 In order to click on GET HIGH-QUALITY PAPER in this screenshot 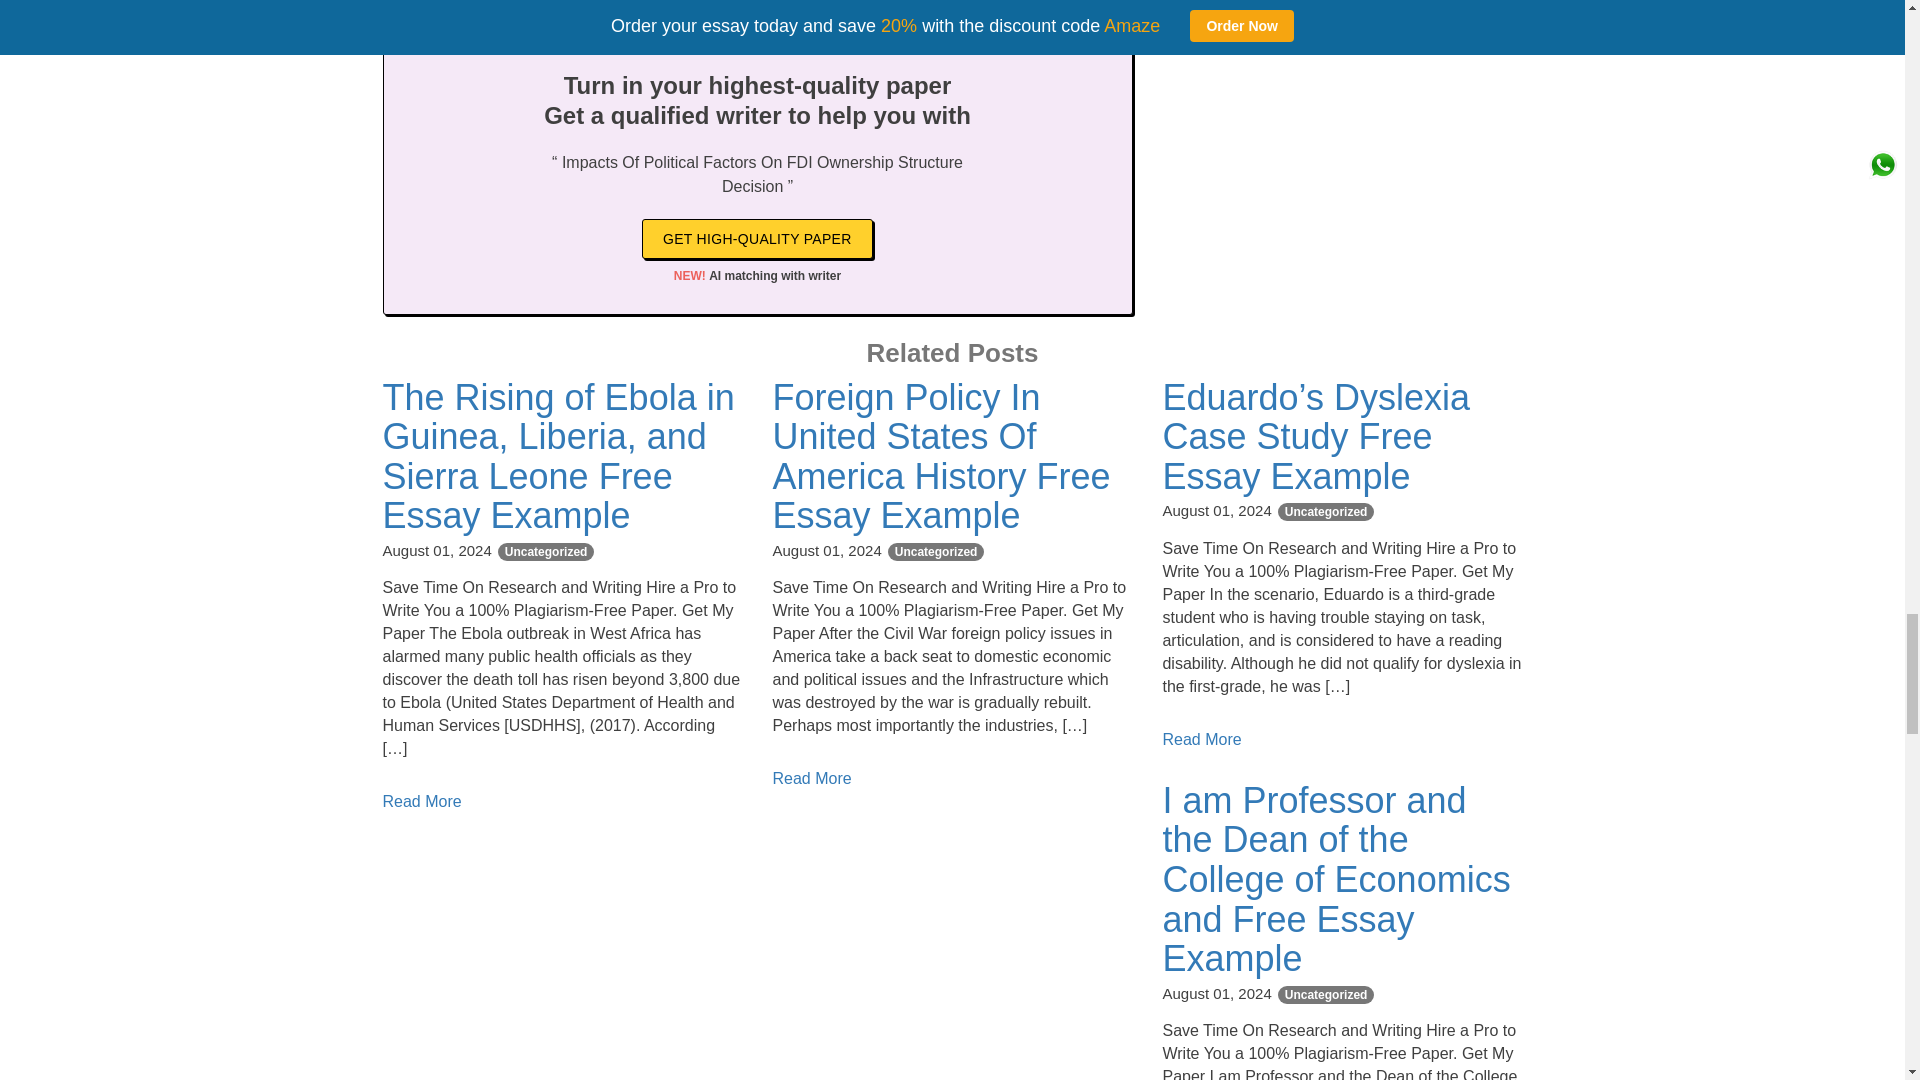, I will do `click(757, 239)`.